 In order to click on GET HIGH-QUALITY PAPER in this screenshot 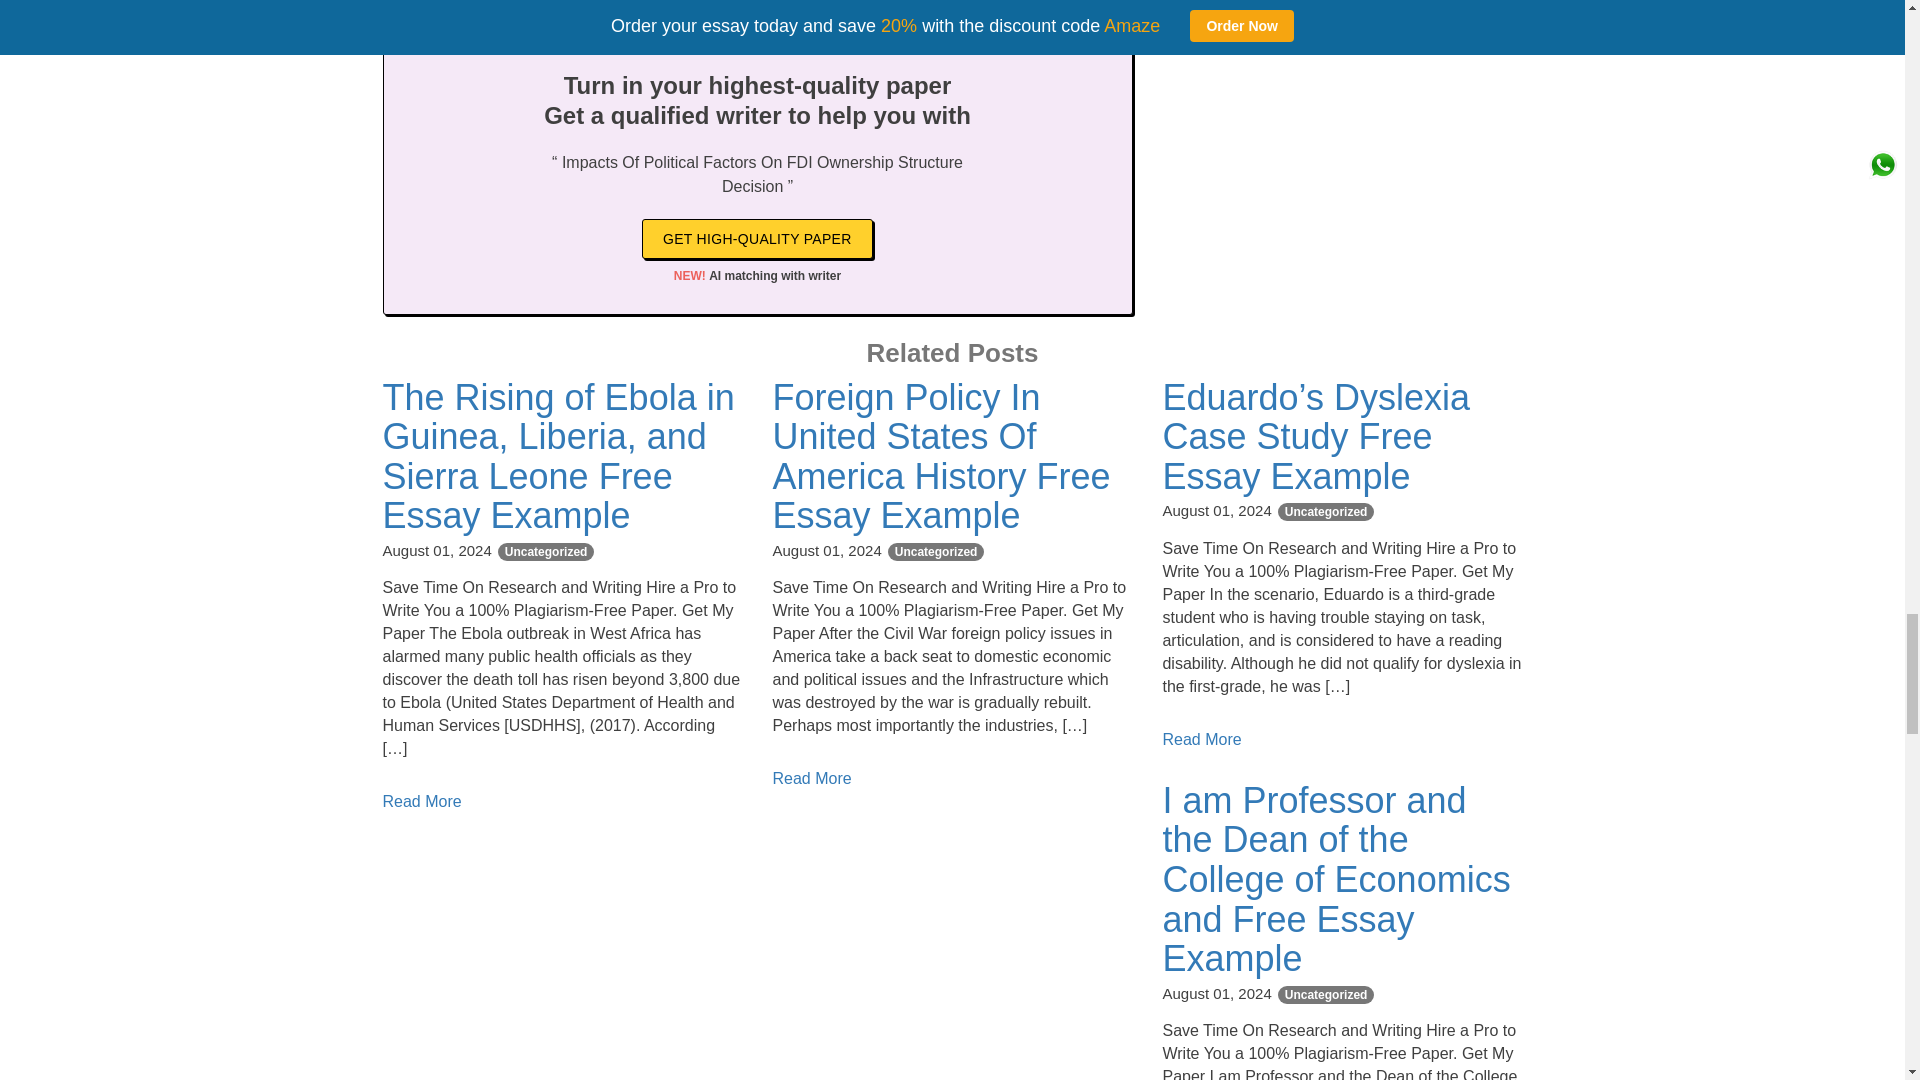, I will do `click(757, 239)`.